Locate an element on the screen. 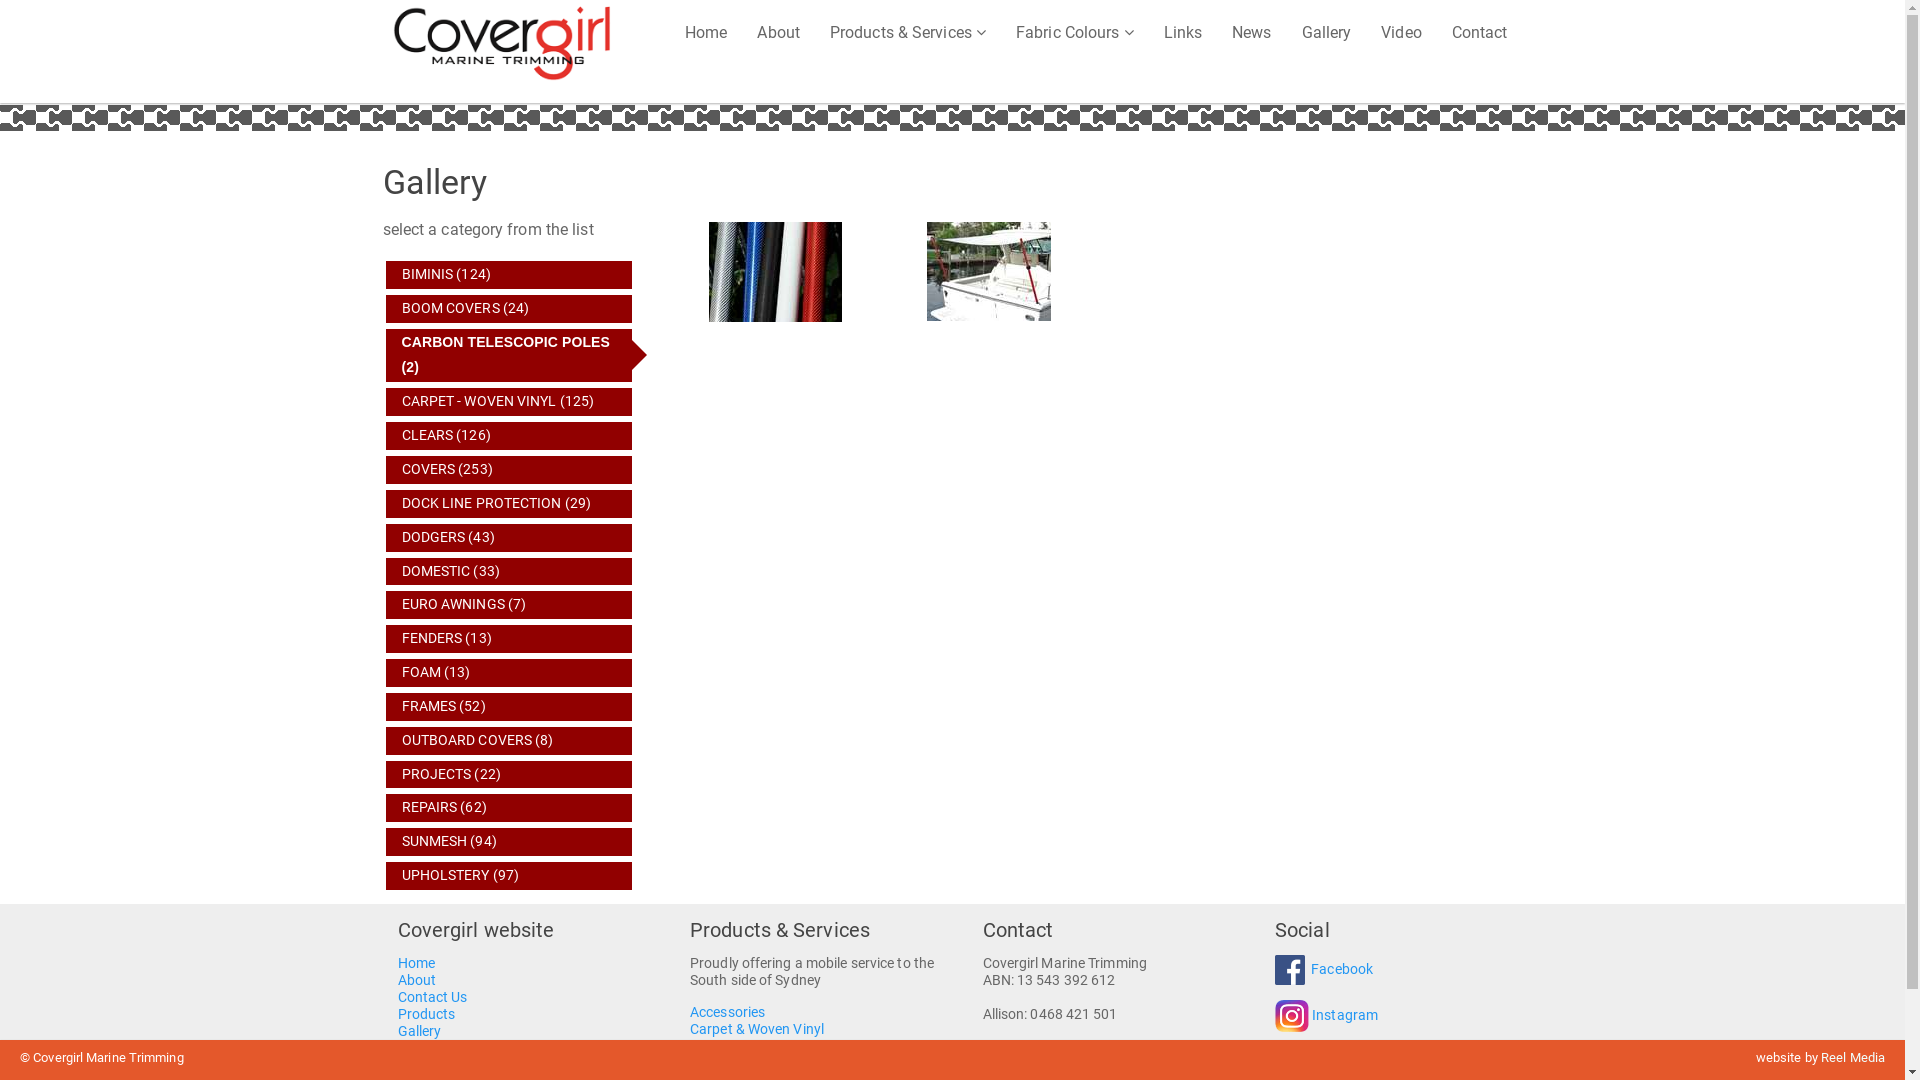 The height and width of the screenshot is (1080, 1920). Fabric Colours is located at coordinates (1075, 32).